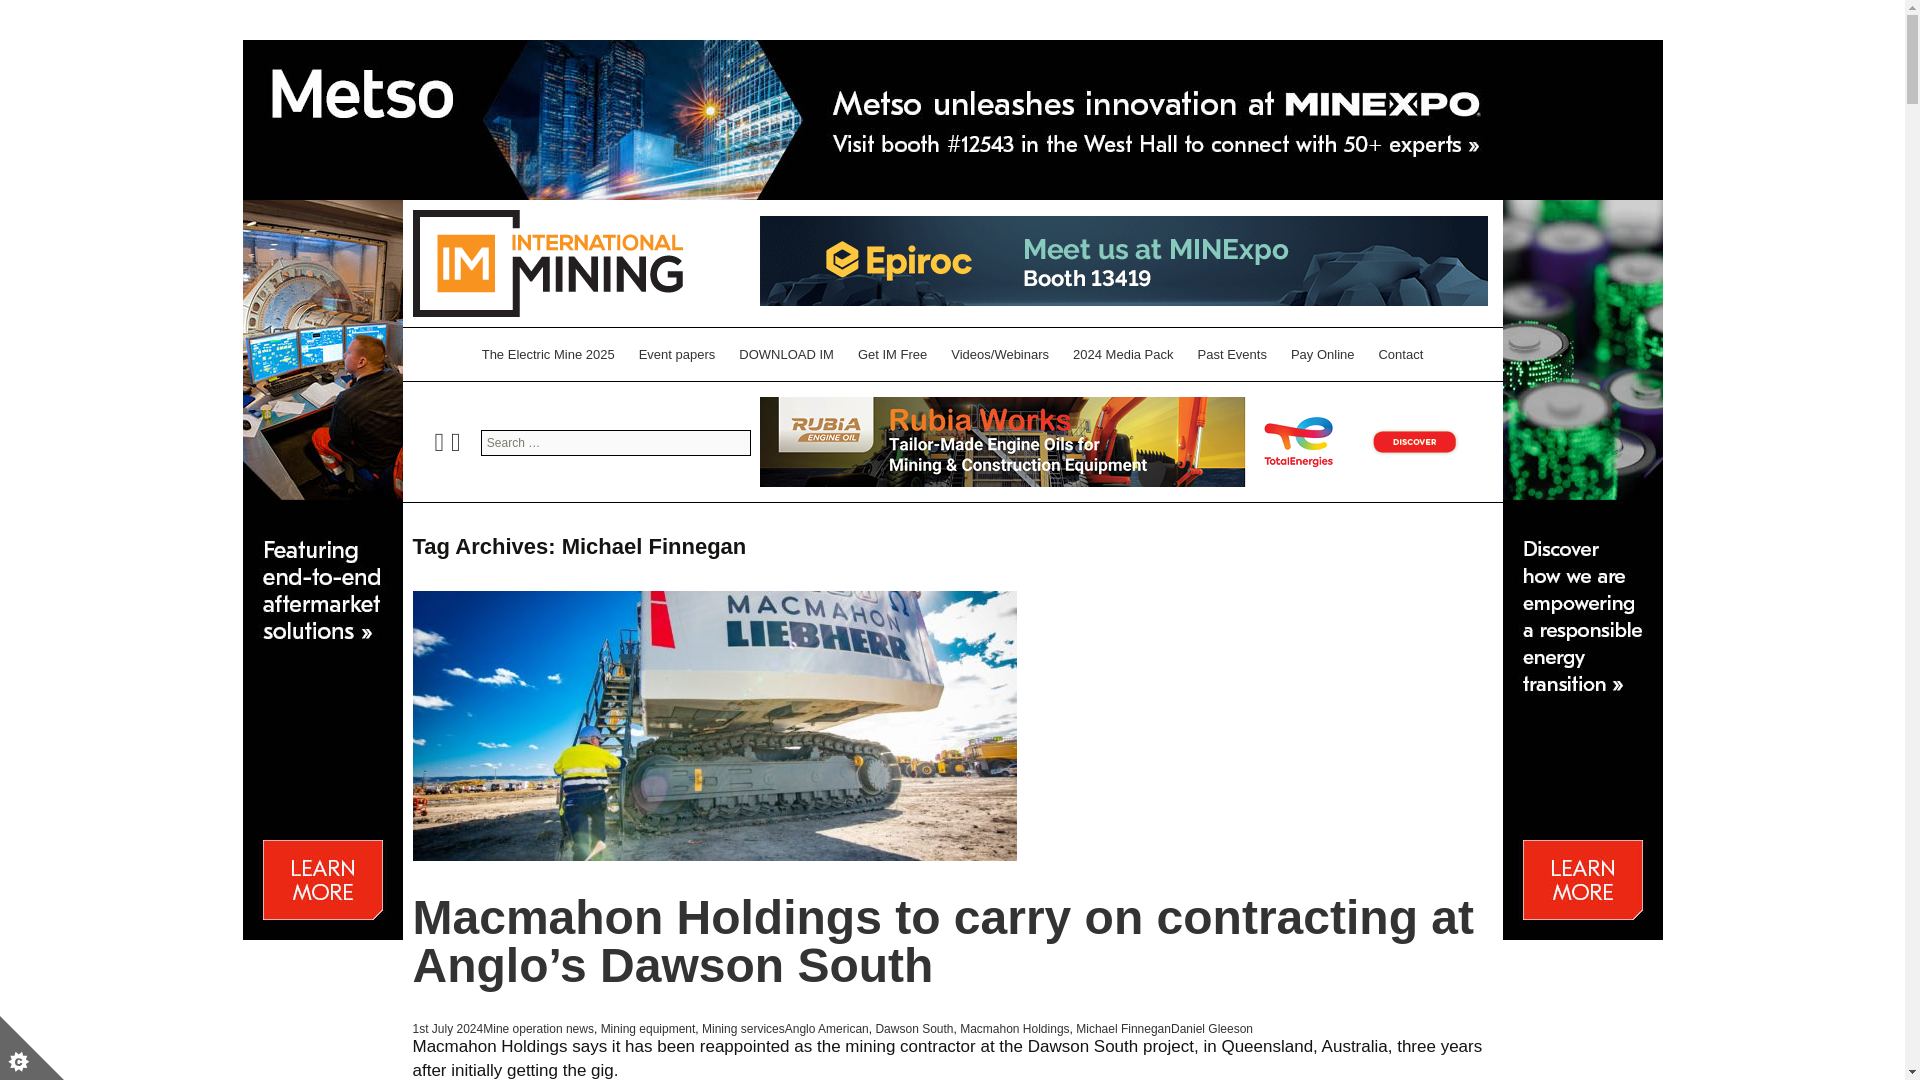 The width and height of the screenshot is (1920, 1080). I want to click on Contact, so click(1400, 354).